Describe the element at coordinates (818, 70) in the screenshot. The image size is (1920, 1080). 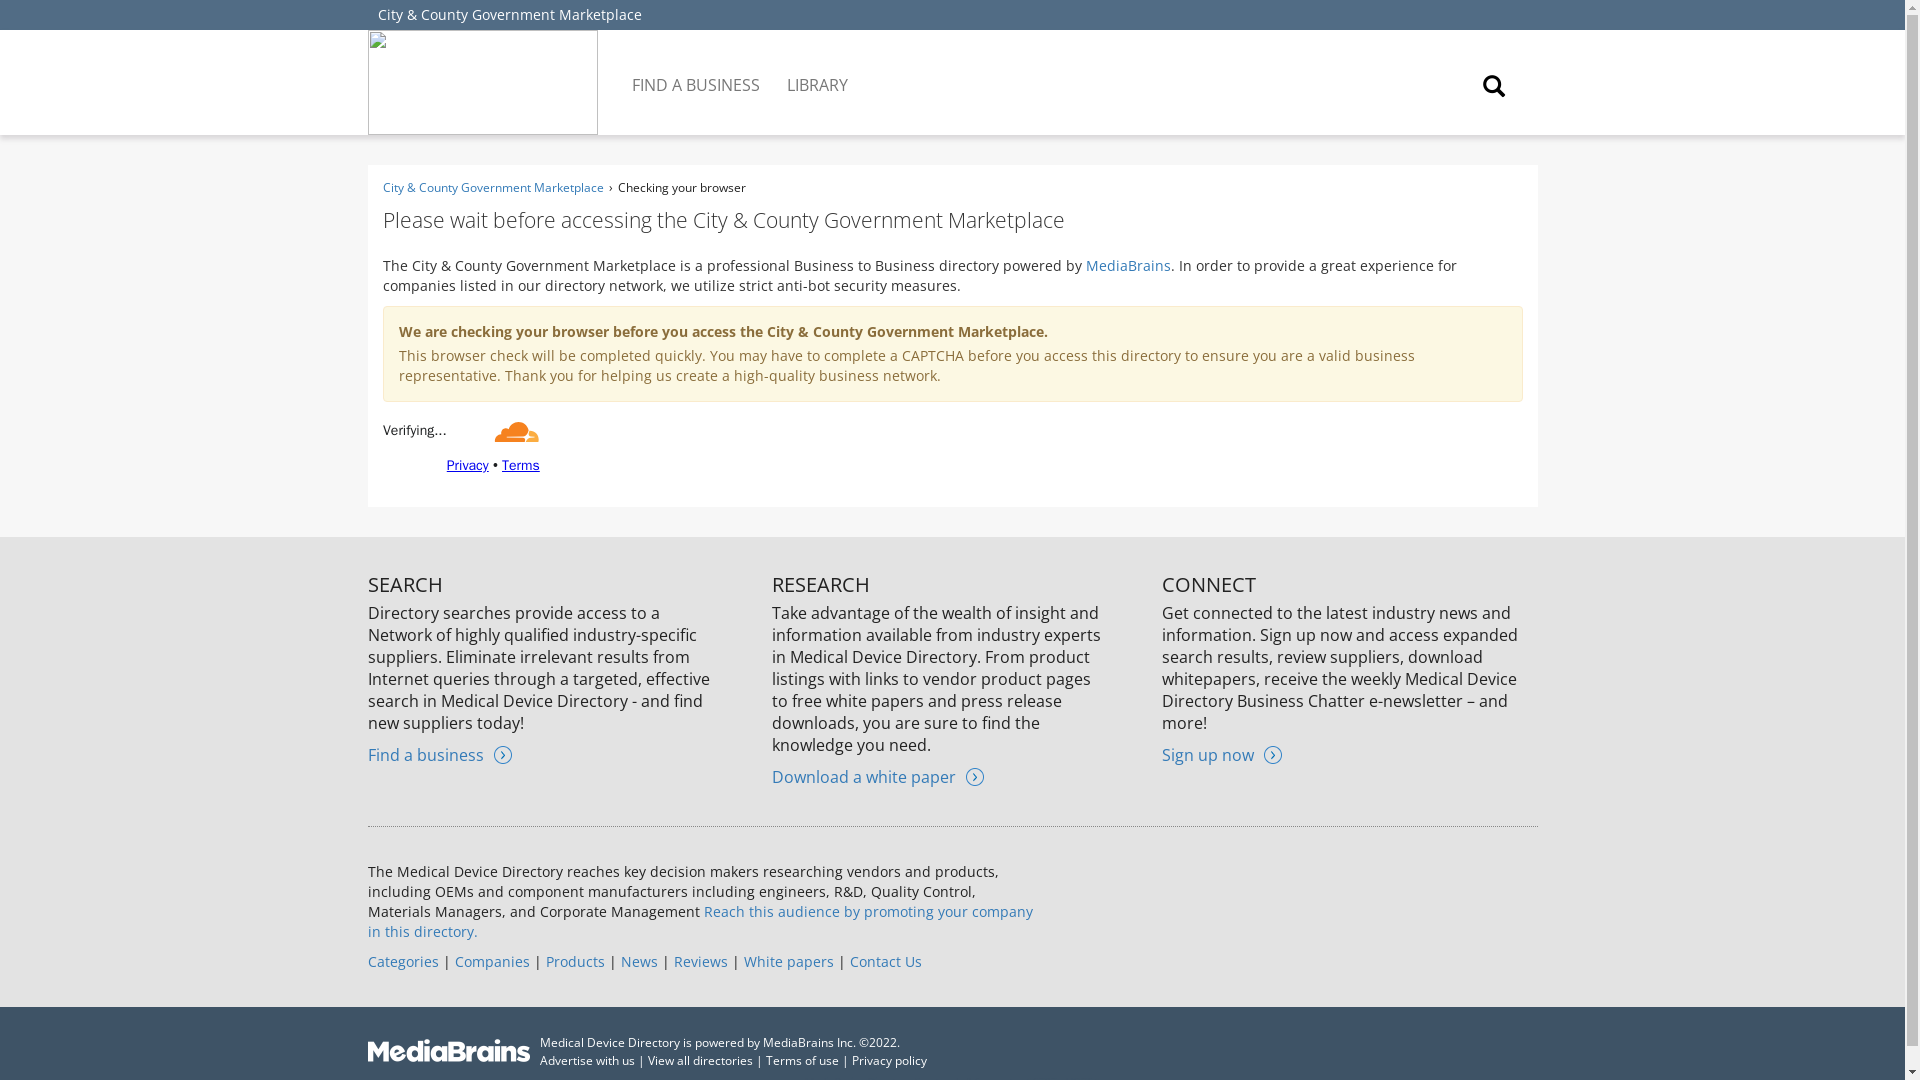
I see `LIBRARY` at that location.